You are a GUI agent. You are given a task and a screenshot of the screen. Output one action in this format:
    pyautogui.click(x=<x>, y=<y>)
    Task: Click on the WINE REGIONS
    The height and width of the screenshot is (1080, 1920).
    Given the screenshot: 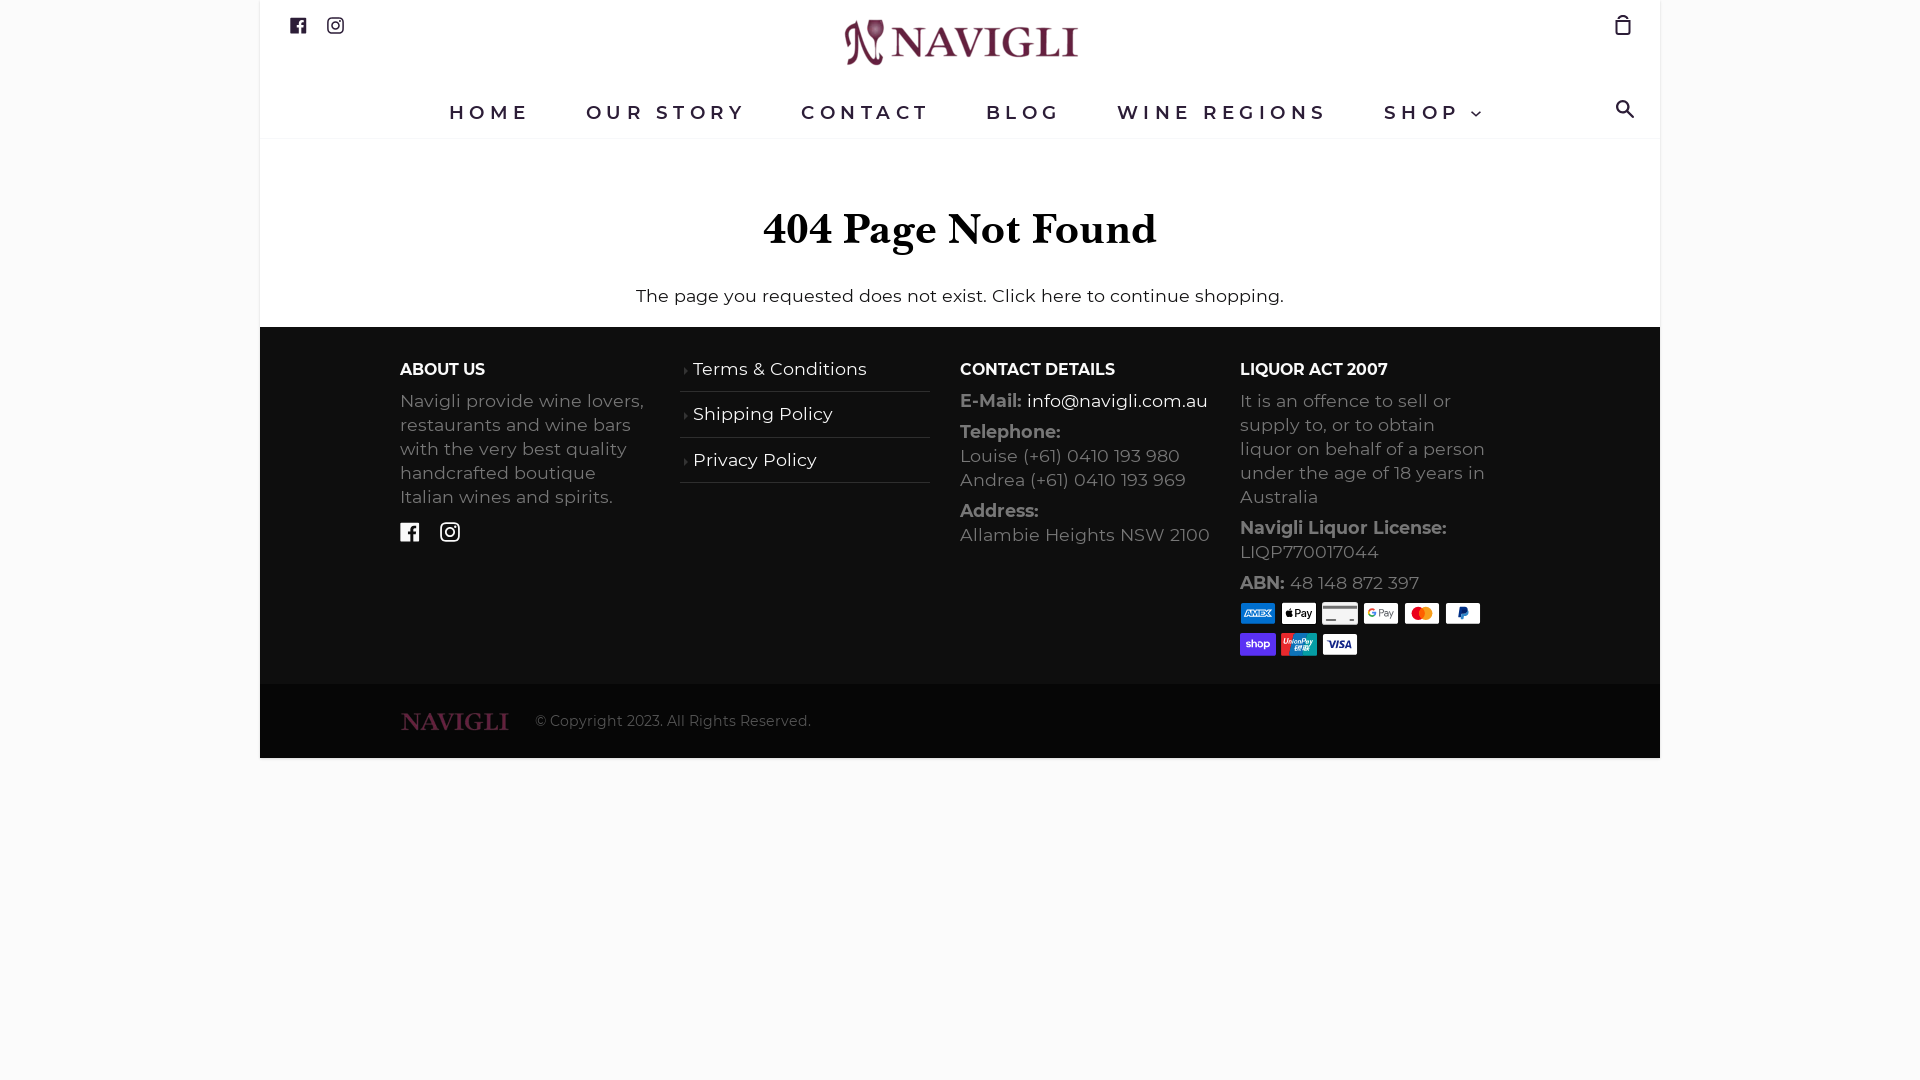 What is the action you would take?
    pyautogui.click(x=1223, y=112)
    